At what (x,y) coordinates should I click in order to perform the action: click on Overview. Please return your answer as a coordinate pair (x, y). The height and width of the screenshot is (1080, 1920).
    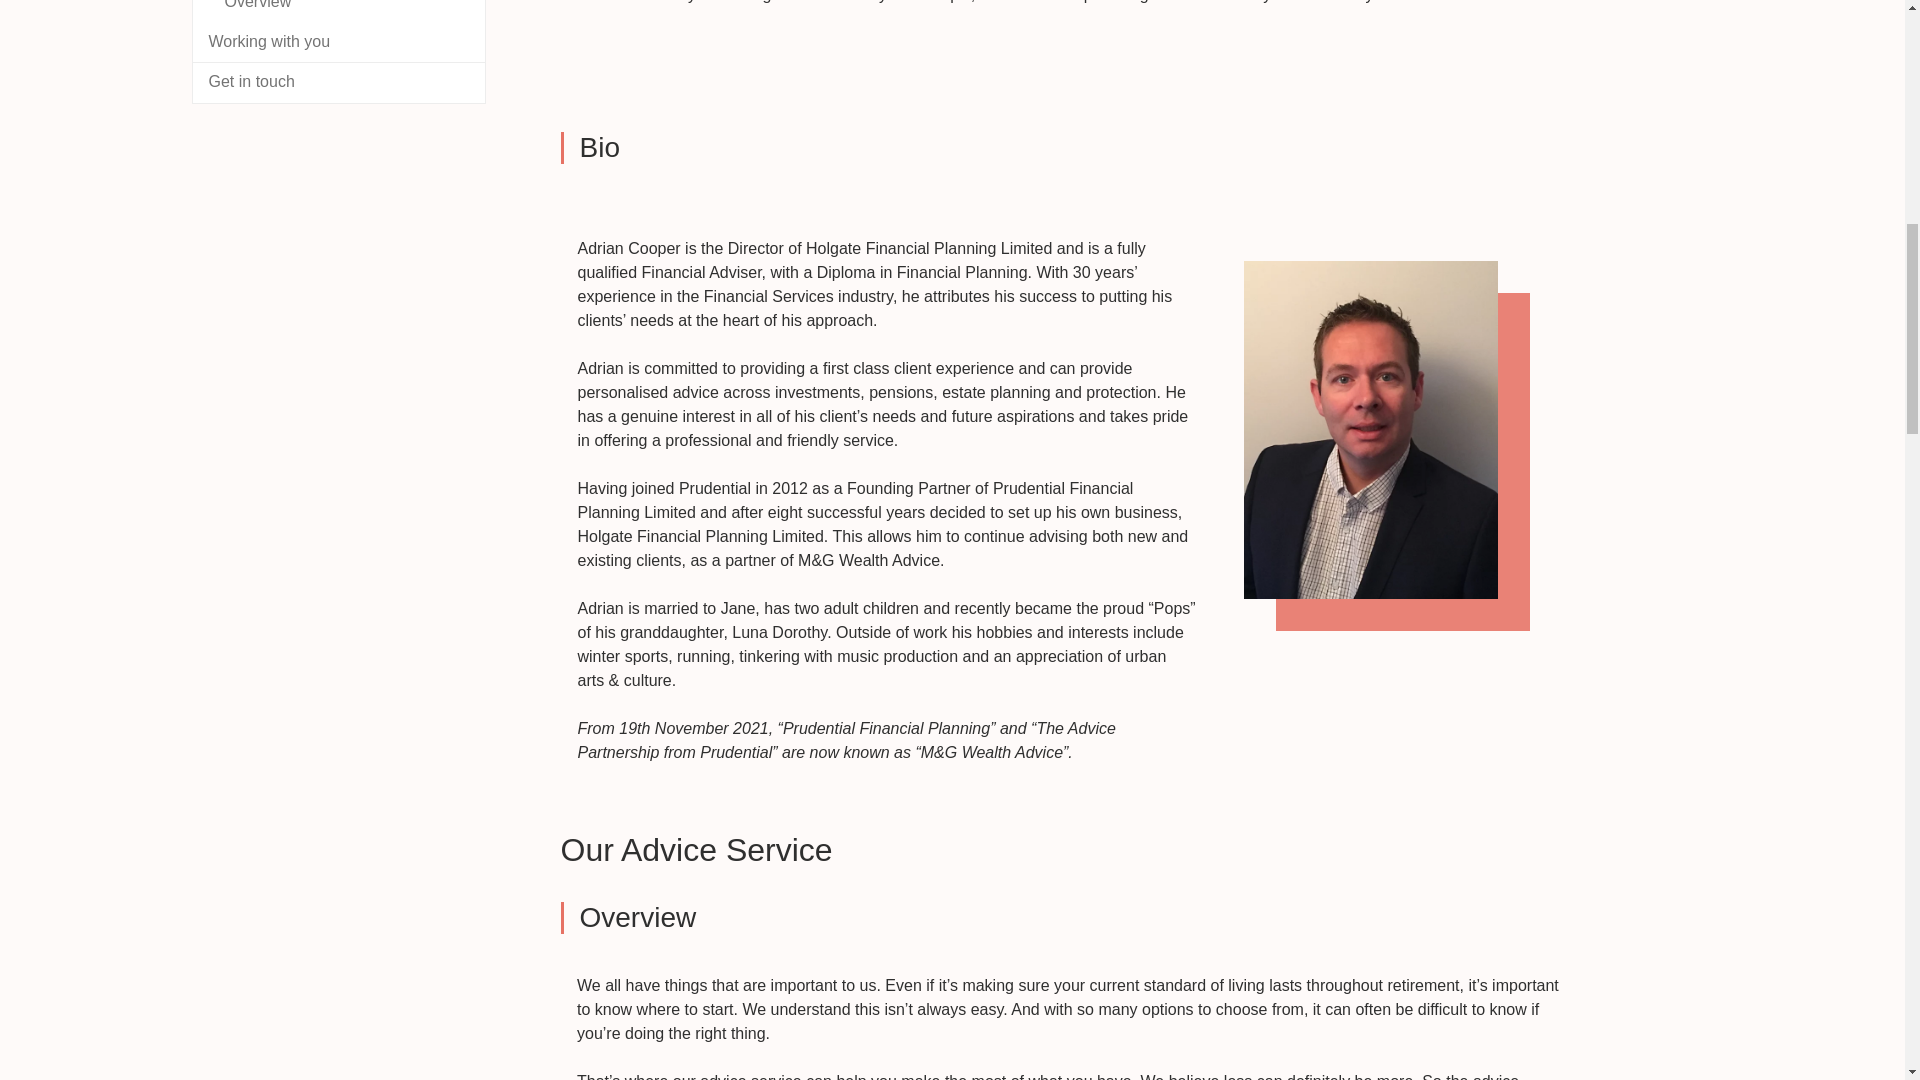
    Looking at the image, I should click on (338, 11).